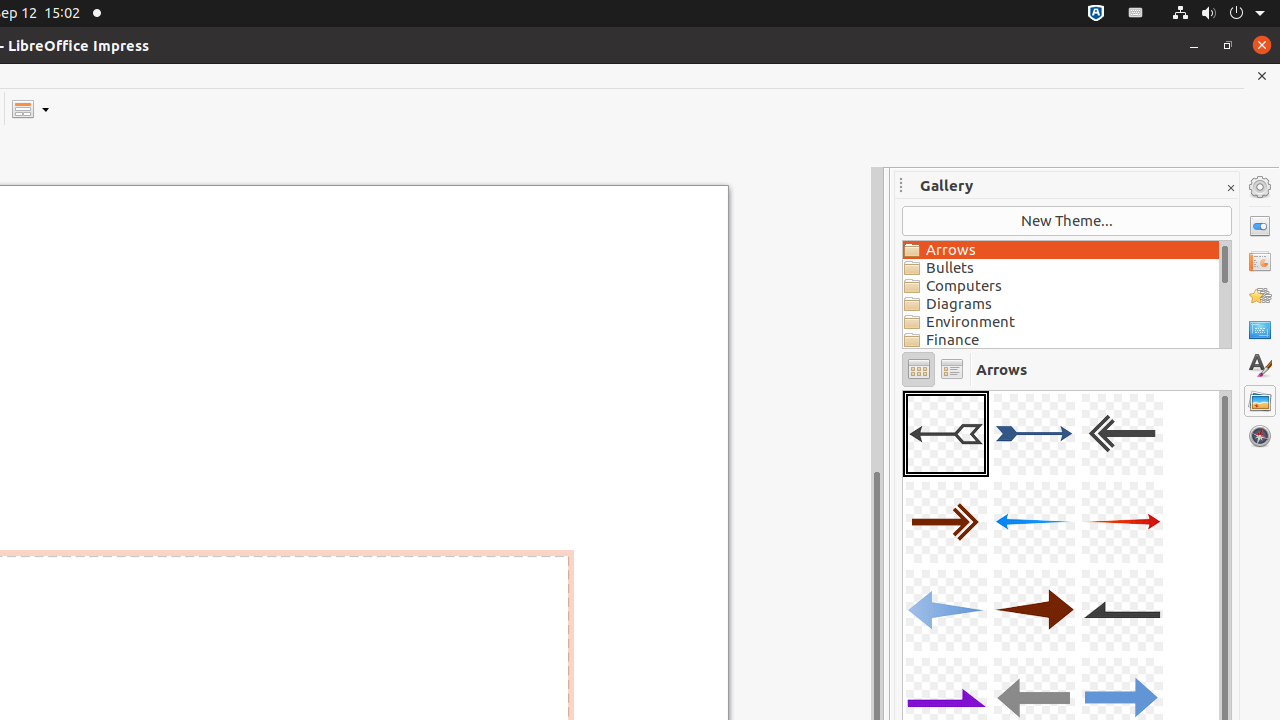 This screenshot has height=720, width=1280. What do you see at coordinates (1260, 261) in the screenshot?
I see `Slide Transition` at bounding box center [1260, 261].